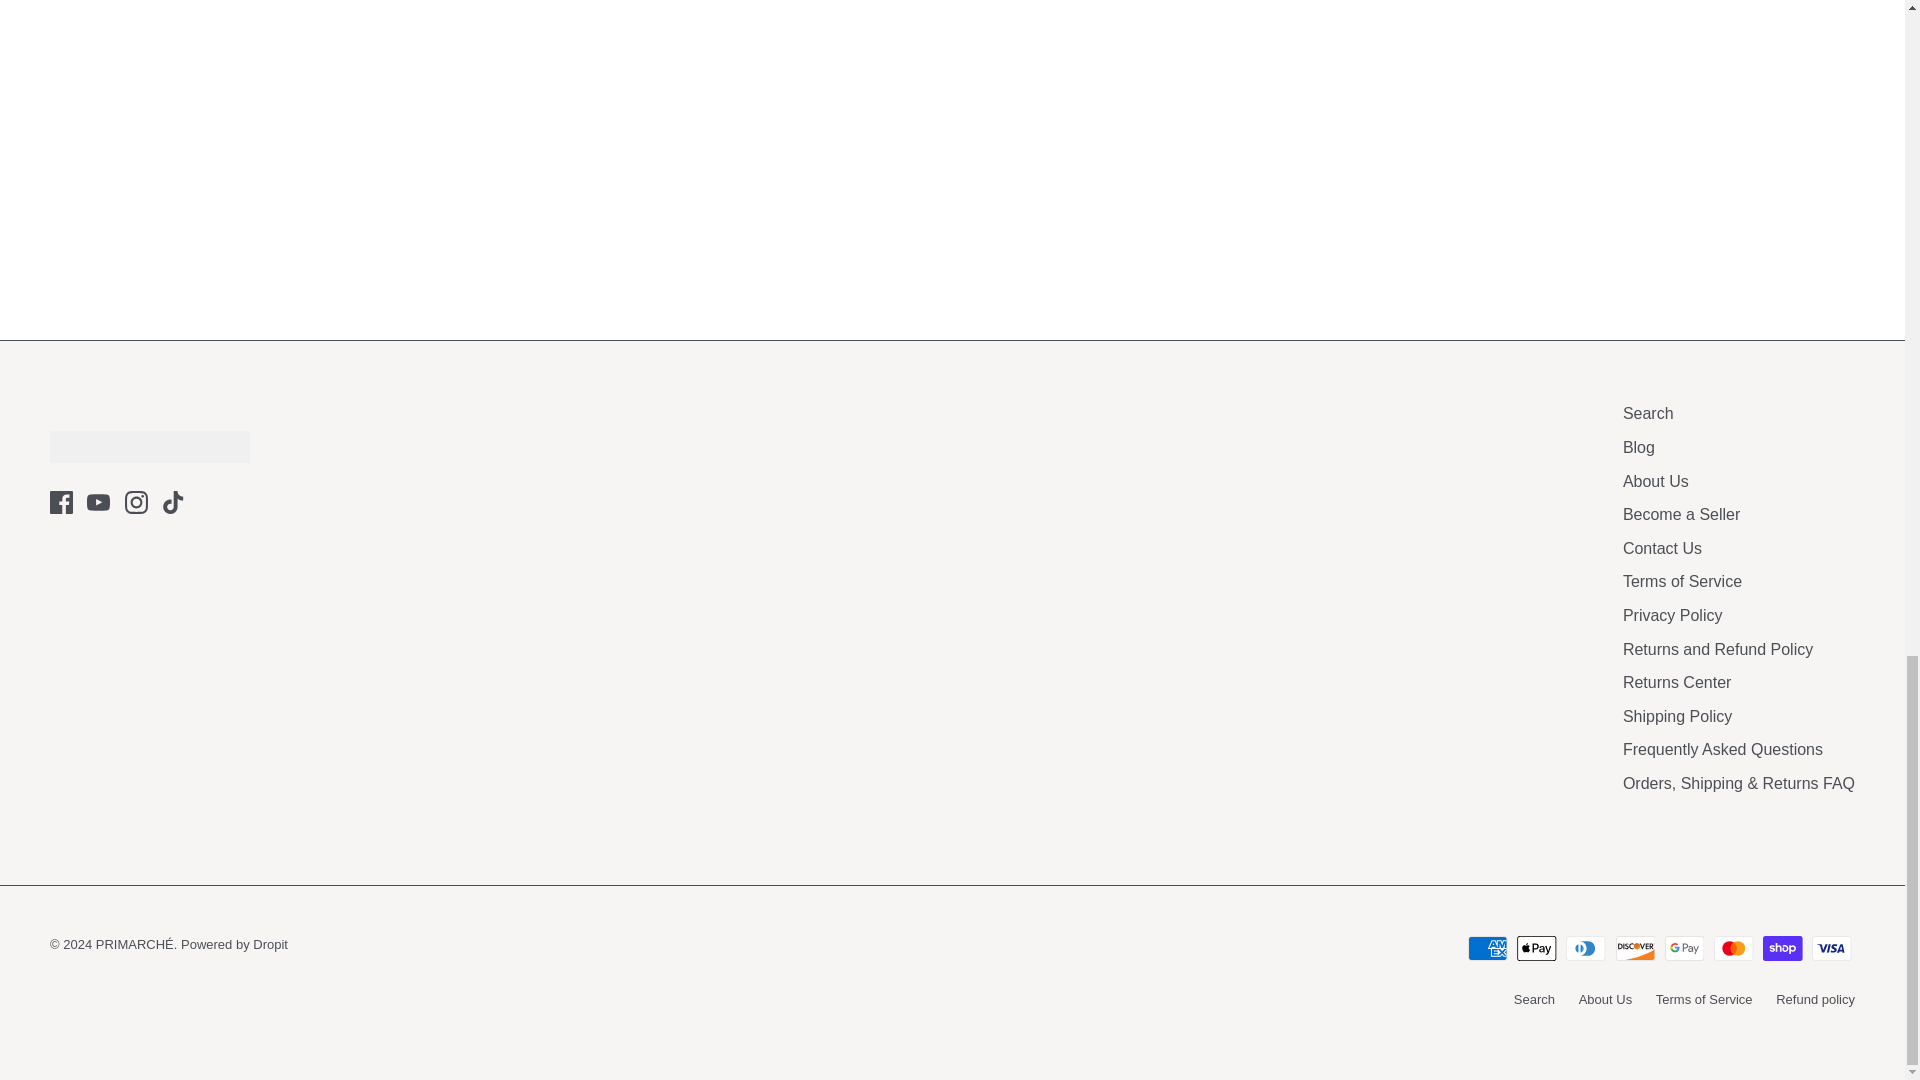 The image size is (1920, 1080). What do you see at coordinates (1733, 948) in the screenshot?
I see `Mastercard` at bounding box center [1733, 948].